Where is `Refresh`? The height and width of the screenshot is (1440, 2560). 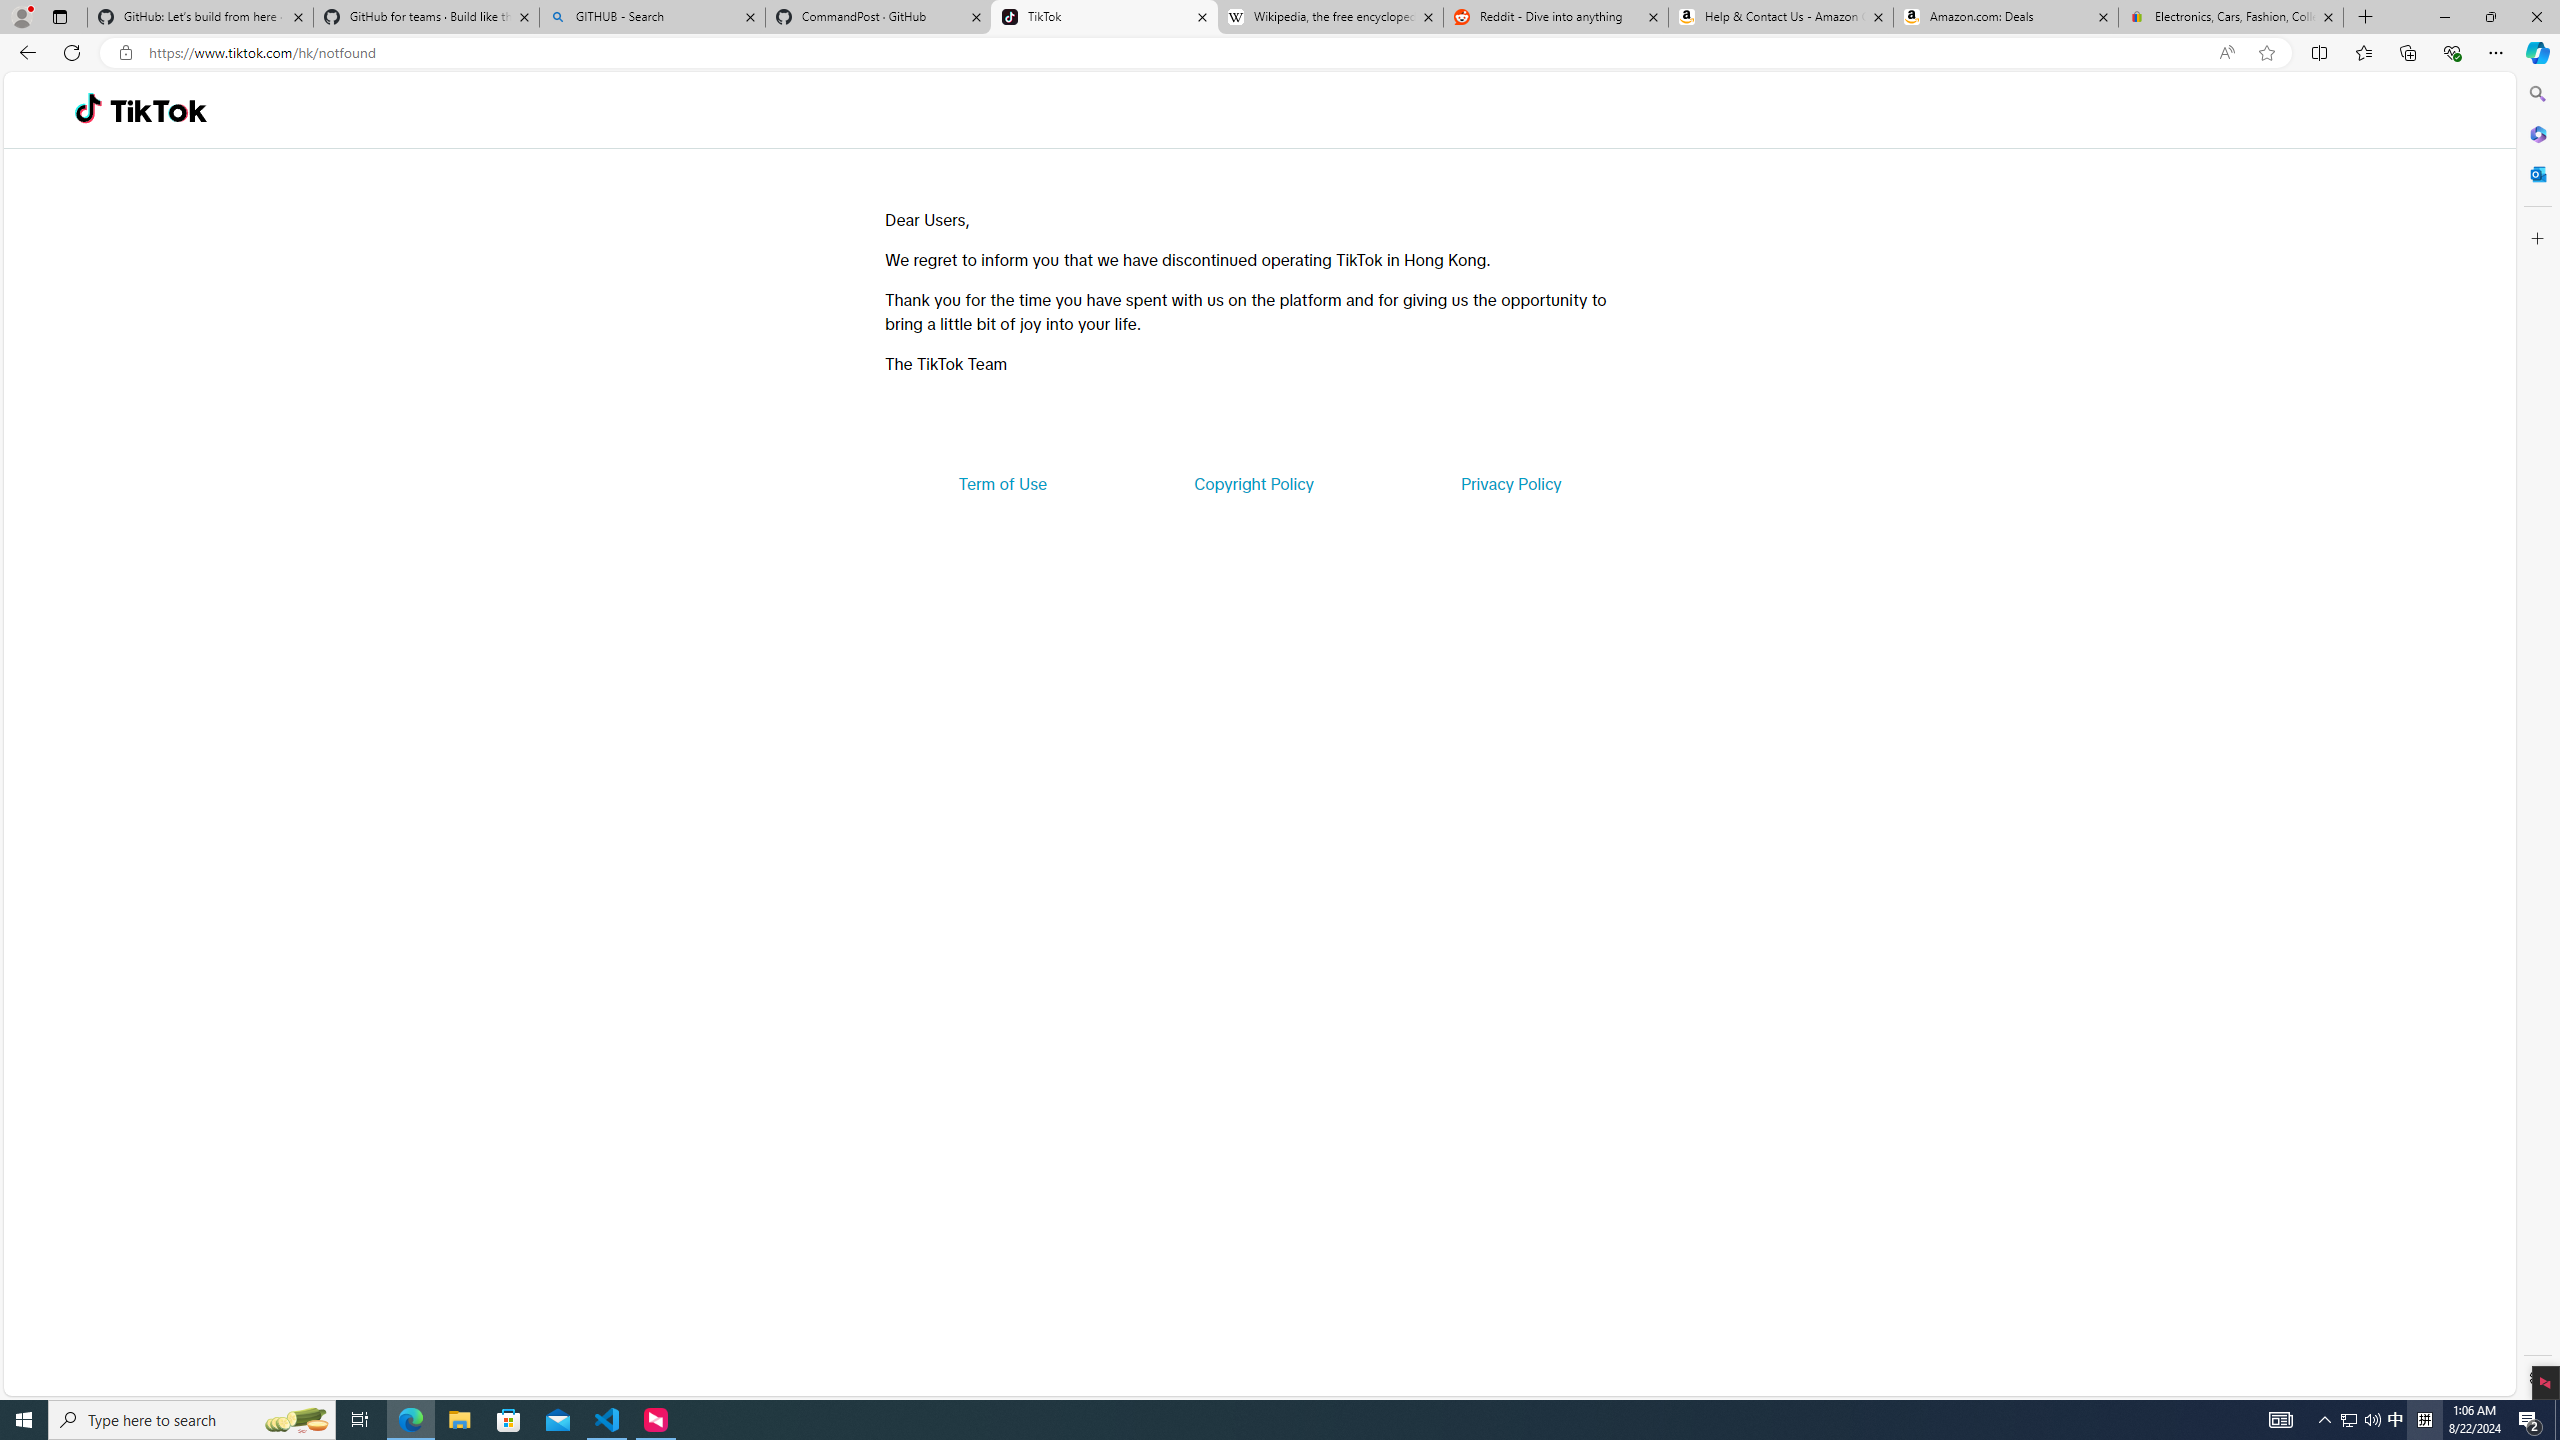 Refresh is located at coordinates (72, 52).